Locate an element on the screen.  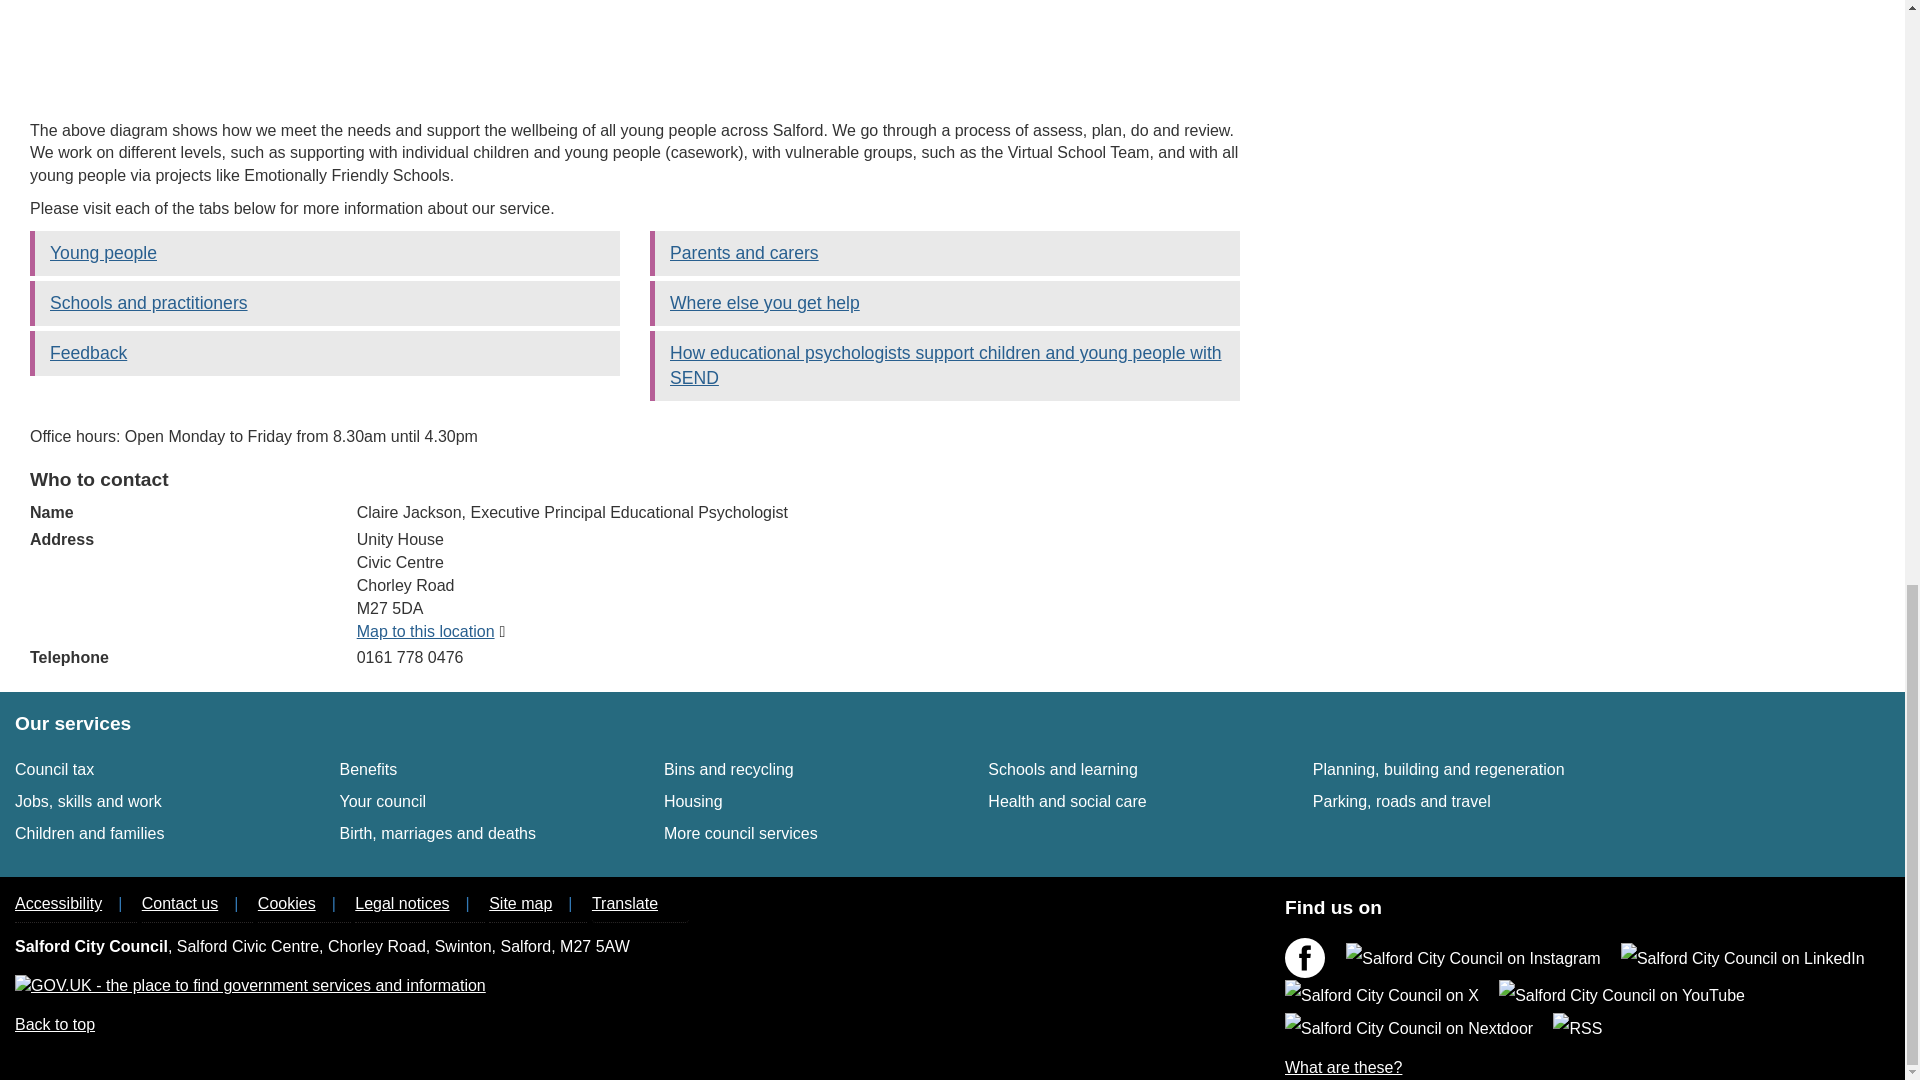
Where else you get help is located at coordinates (54, 769).